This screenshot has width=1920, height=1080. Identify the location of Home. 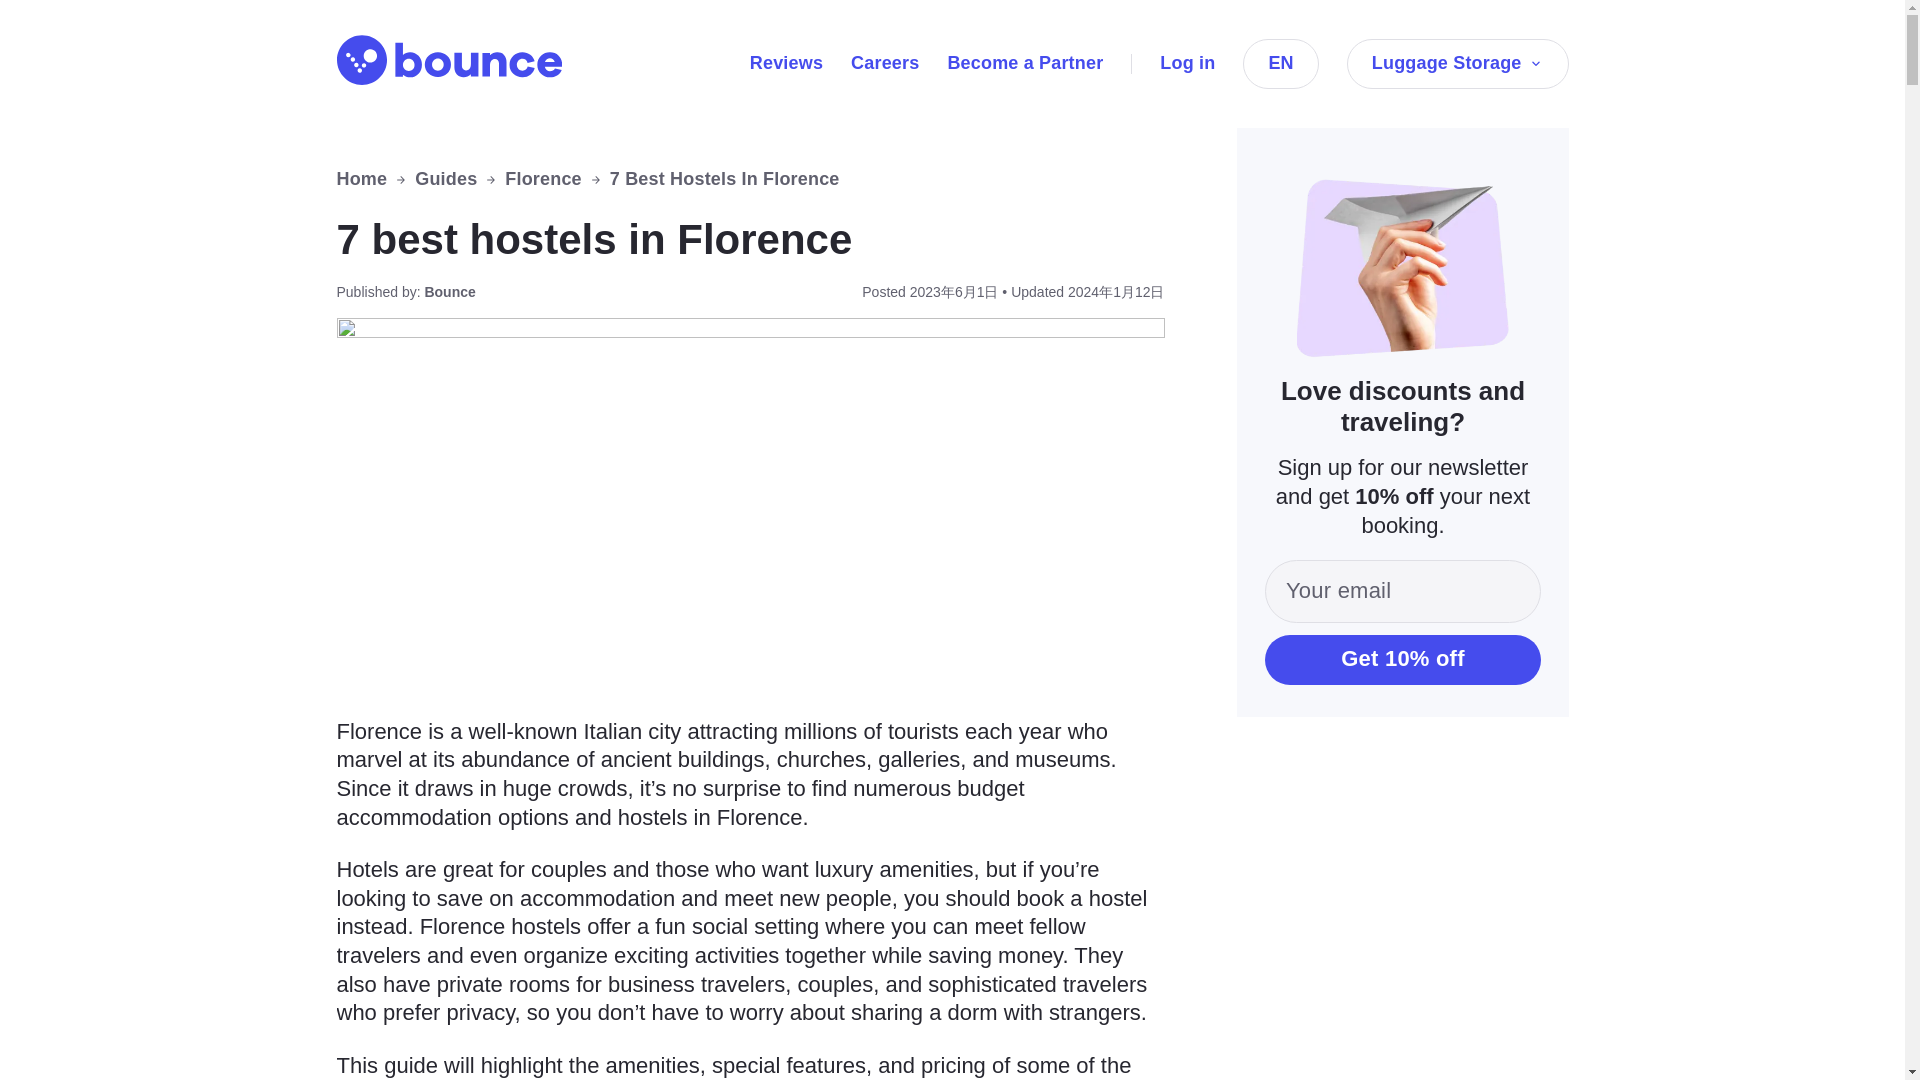
(362, 180).